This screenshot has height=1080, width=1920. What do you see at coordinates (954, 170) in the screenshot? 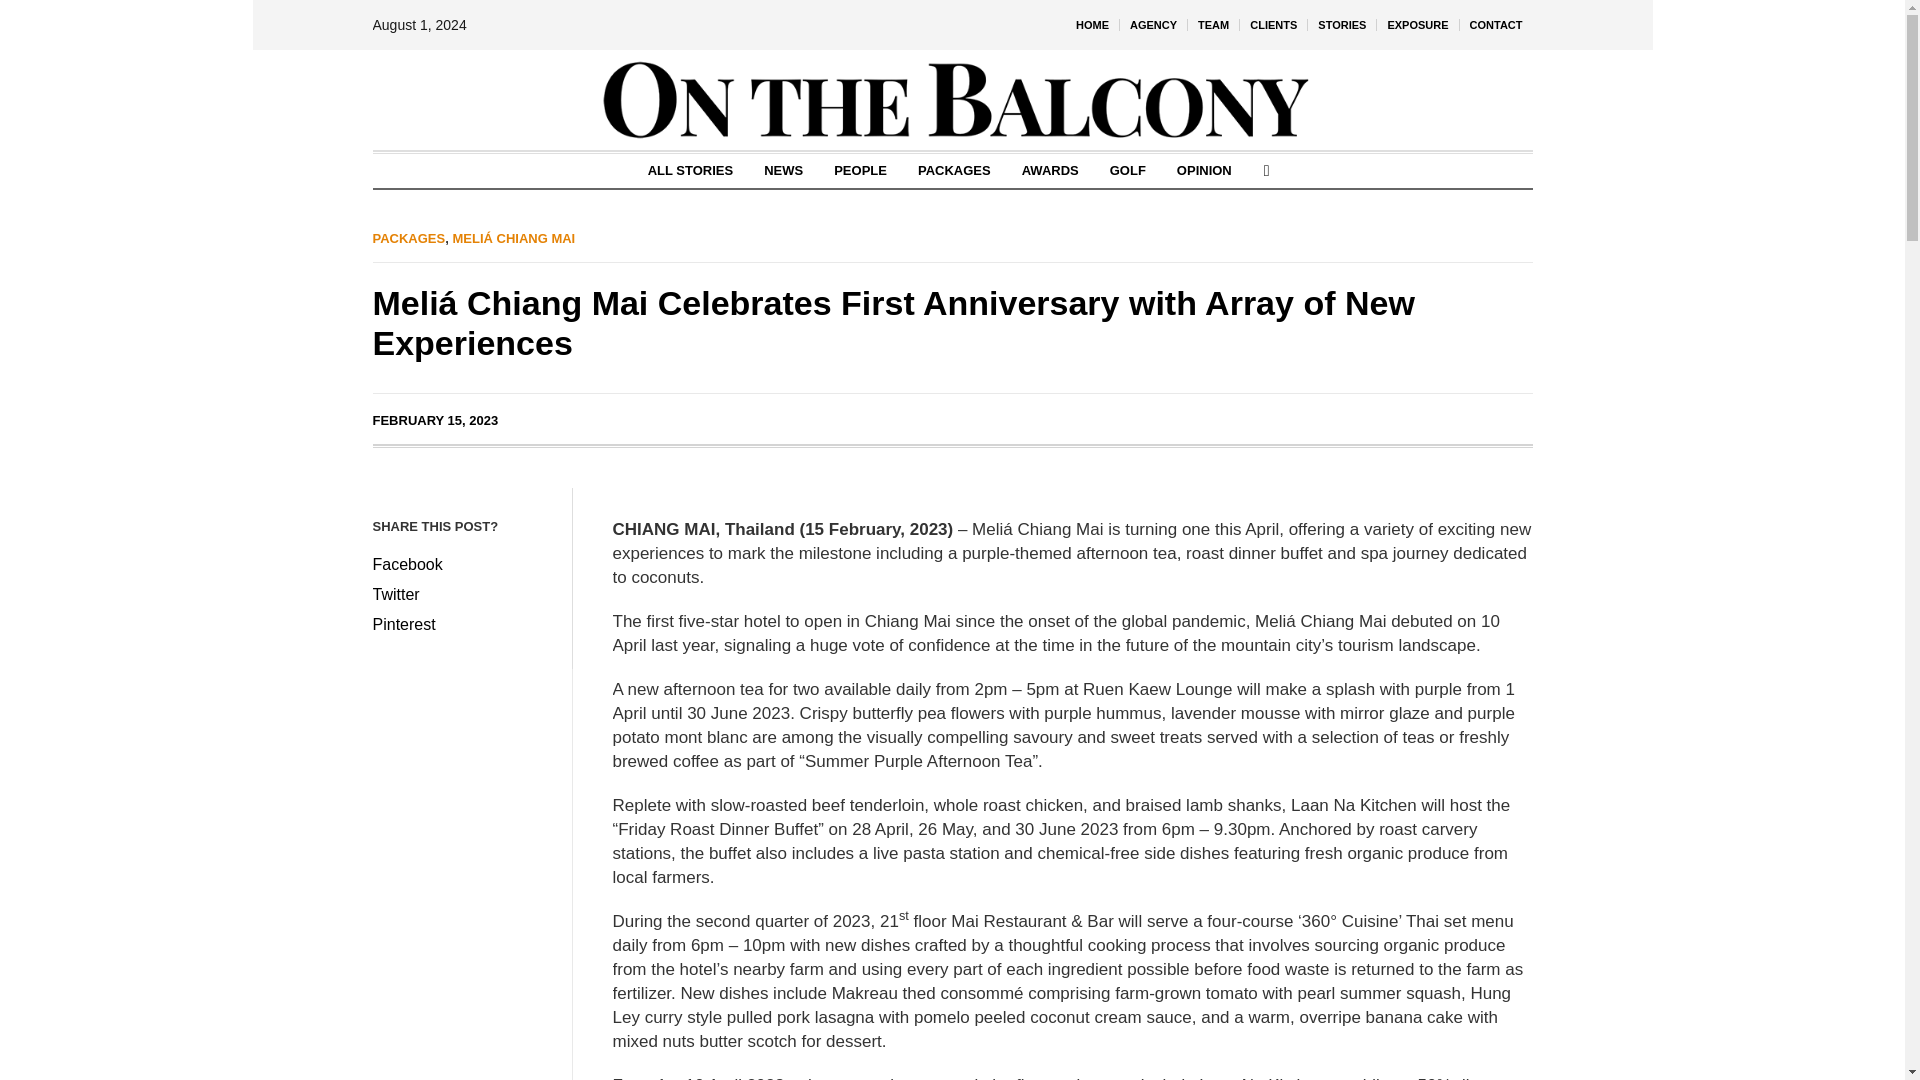
I see `PACKAGES` at bounding box center [954, 170].